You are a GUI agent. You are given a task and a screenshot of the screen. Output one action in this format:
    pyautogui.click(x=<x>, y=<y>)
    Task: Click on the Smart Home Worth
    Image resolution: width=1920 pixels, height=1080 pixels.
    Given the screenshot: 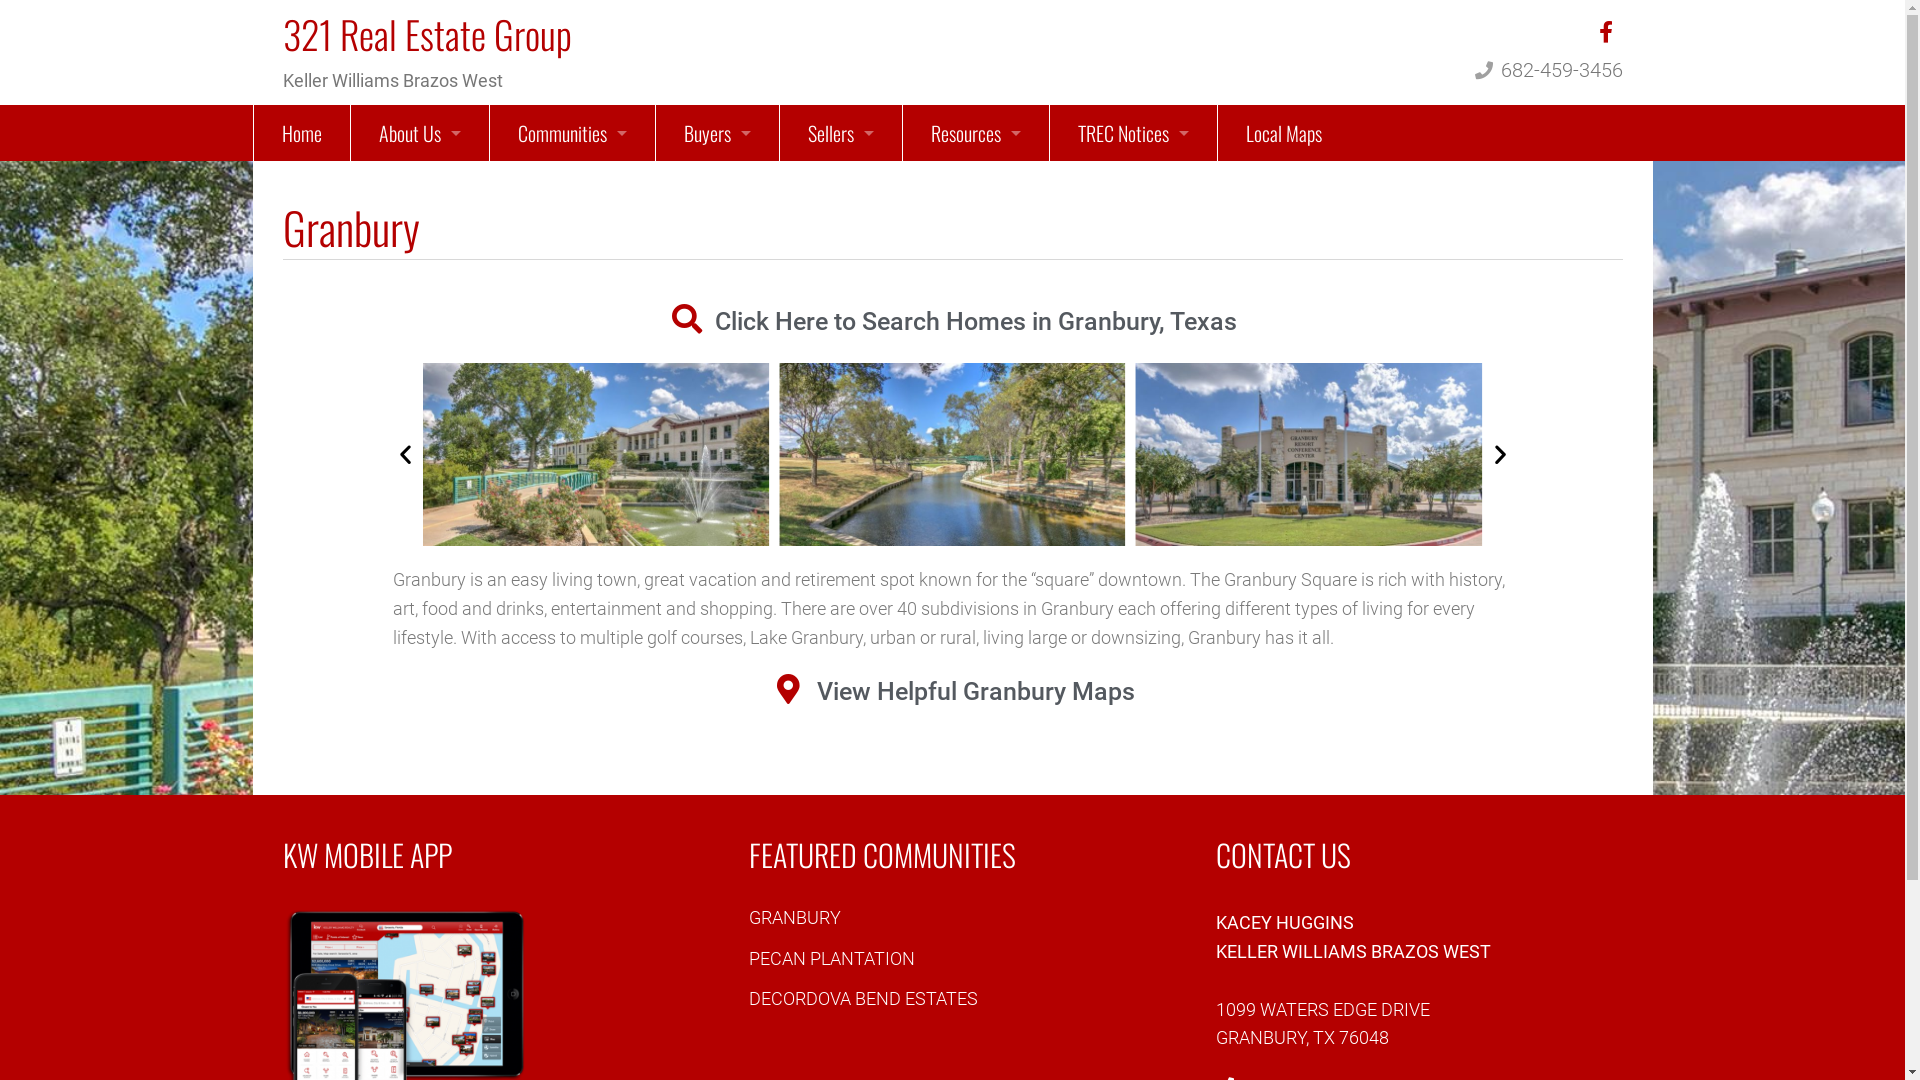 What is the action you would take?
    pyautogui.click(x=975, y=301)
    